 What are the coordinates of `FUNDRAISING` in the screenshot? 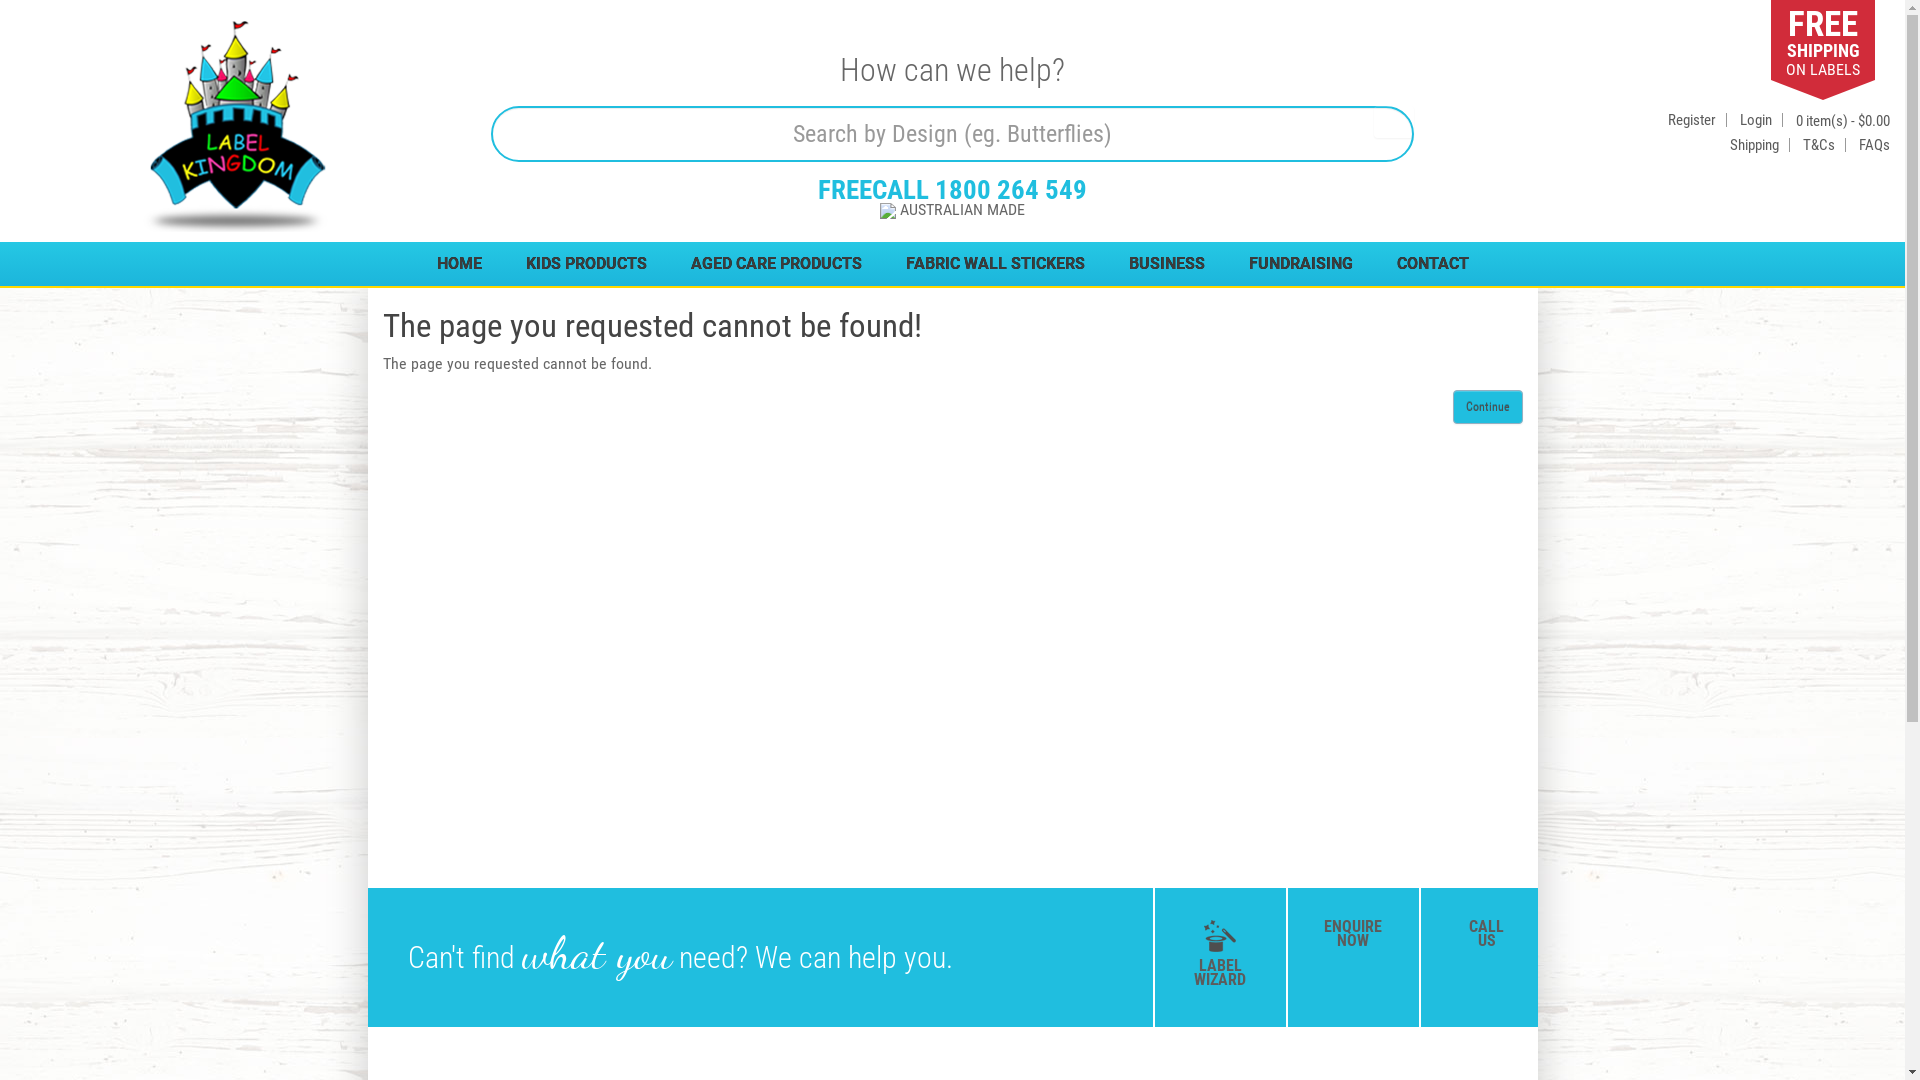 It's located at (1300, 264).